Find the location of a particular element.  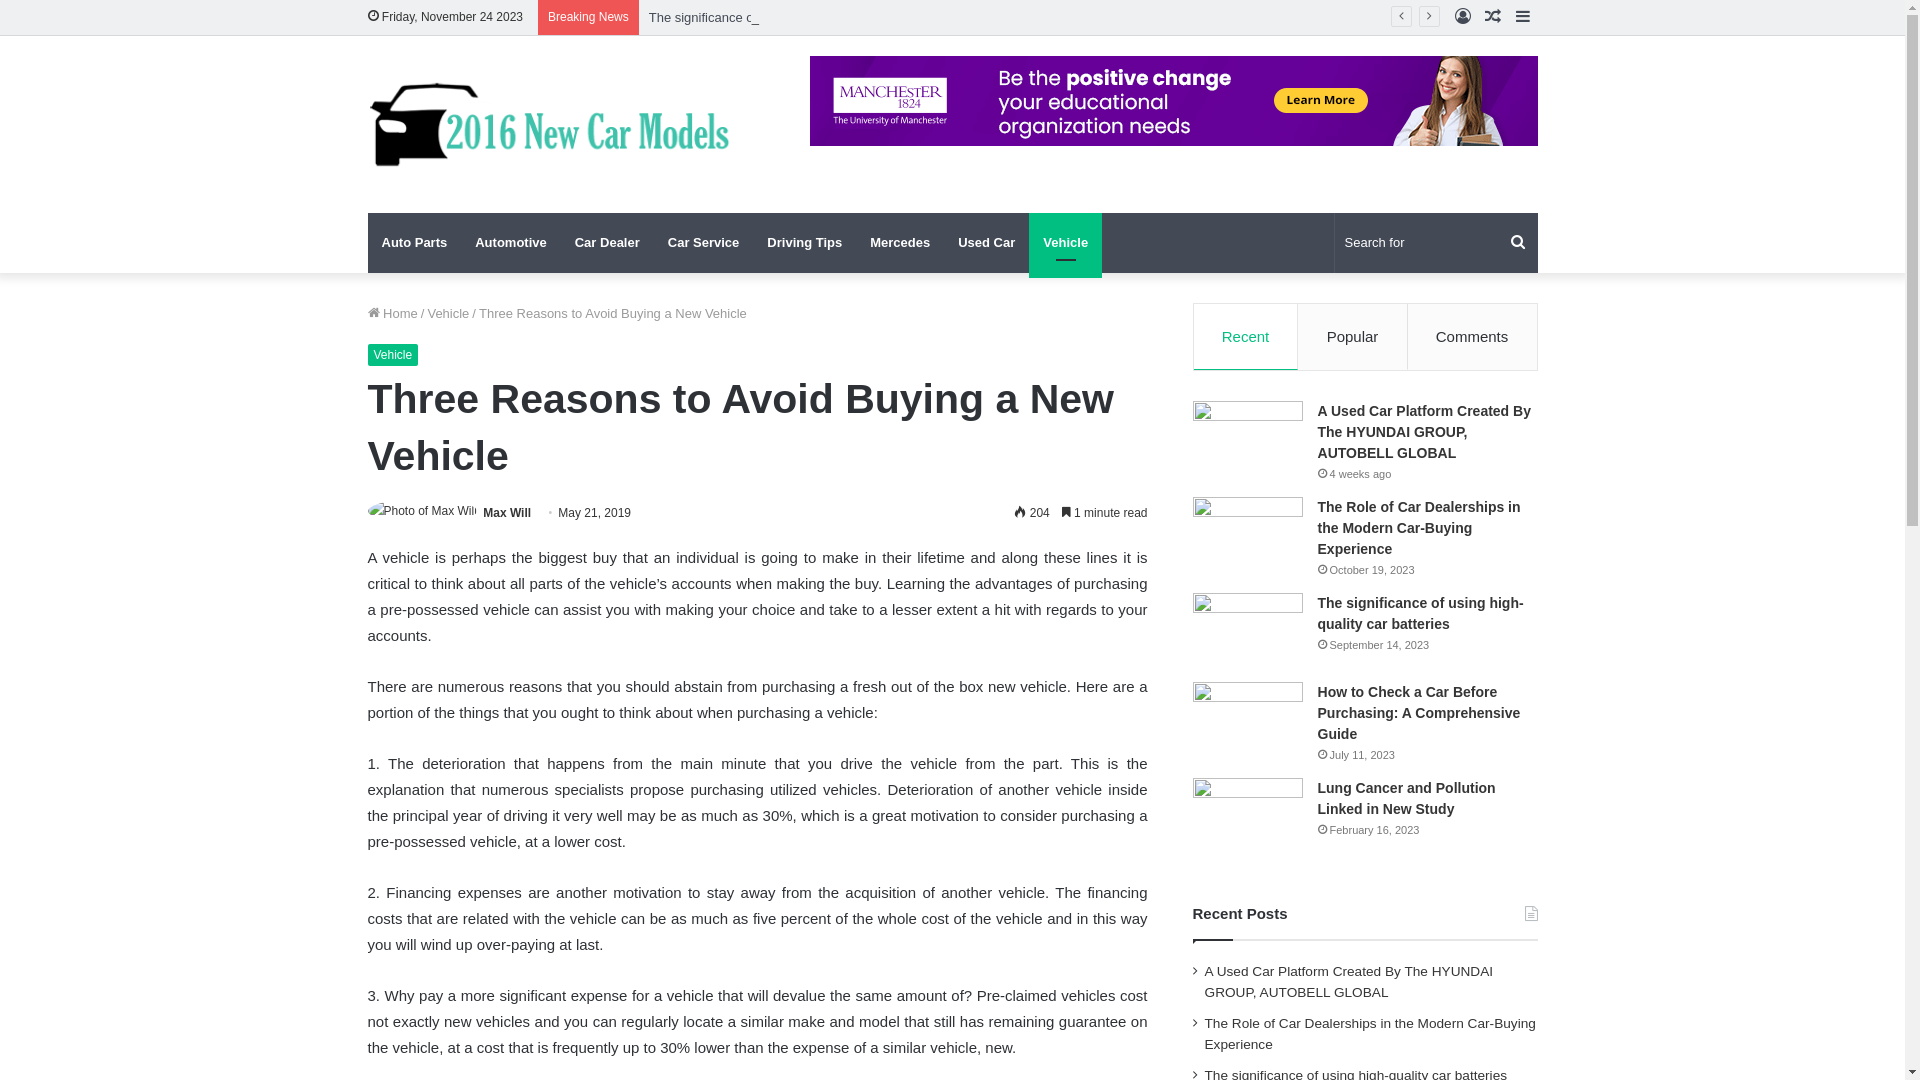

Mercedes is located at coordinates (900, 243).